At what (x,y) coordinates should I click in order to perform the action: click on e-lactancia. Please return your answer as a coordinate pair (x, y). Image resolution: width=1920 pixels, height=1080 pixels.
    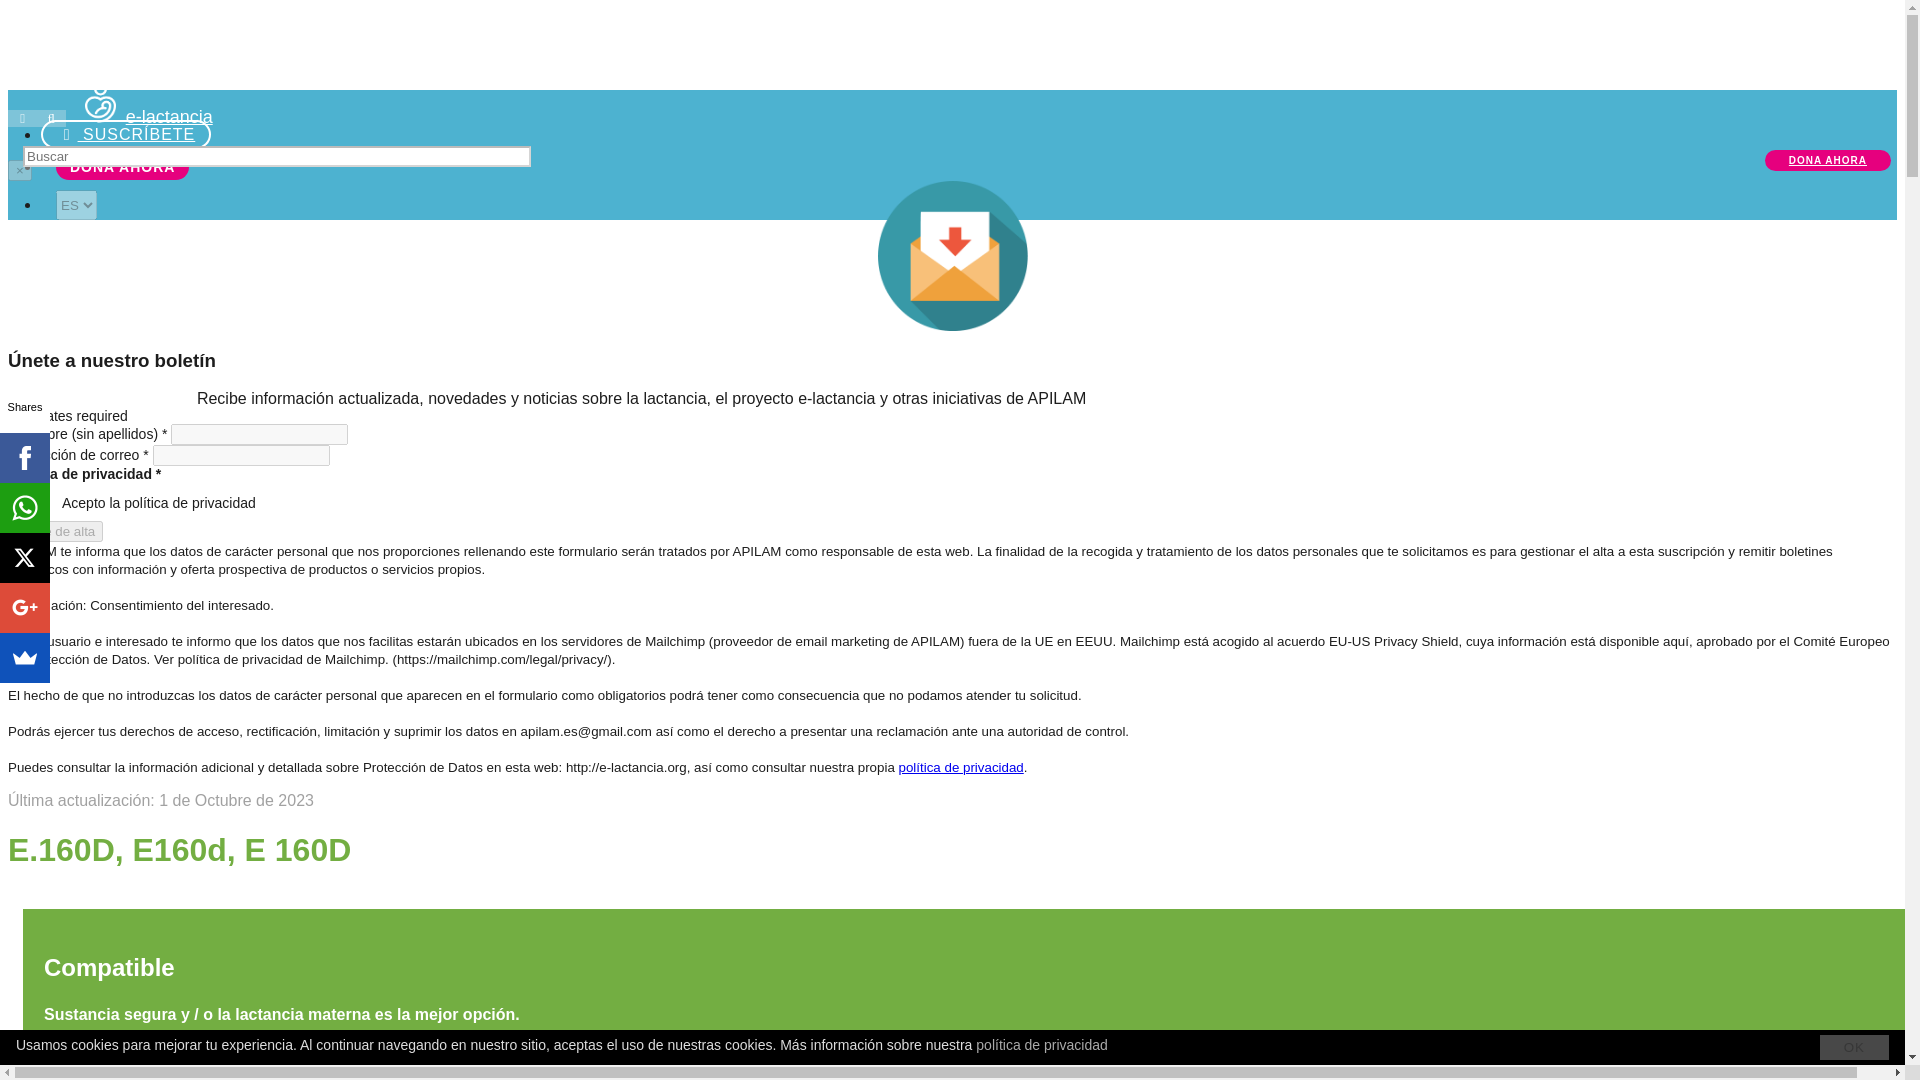
    Looking at the image, I should click on (144, 116).